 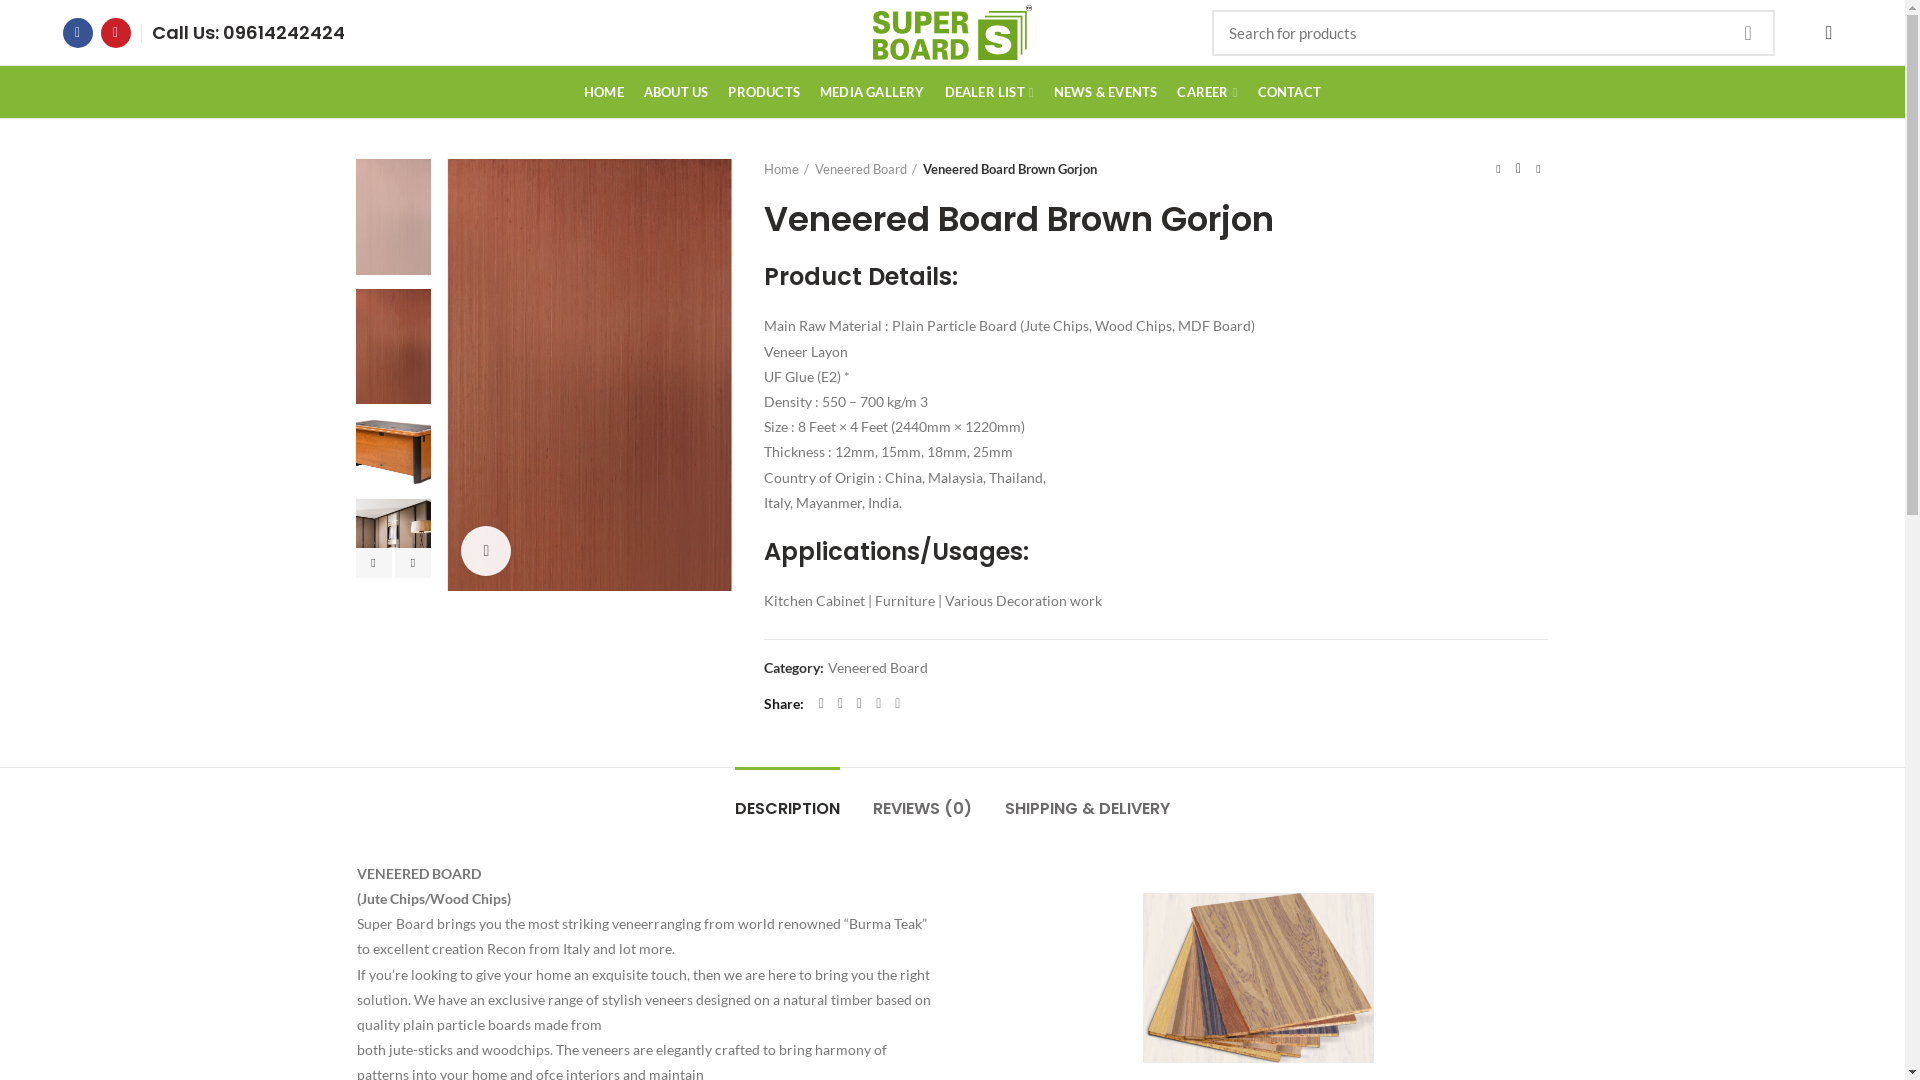 What do you see at coordinates (786, 169) in the screenshot?
I see `Home` at bounding box center [786, 169].